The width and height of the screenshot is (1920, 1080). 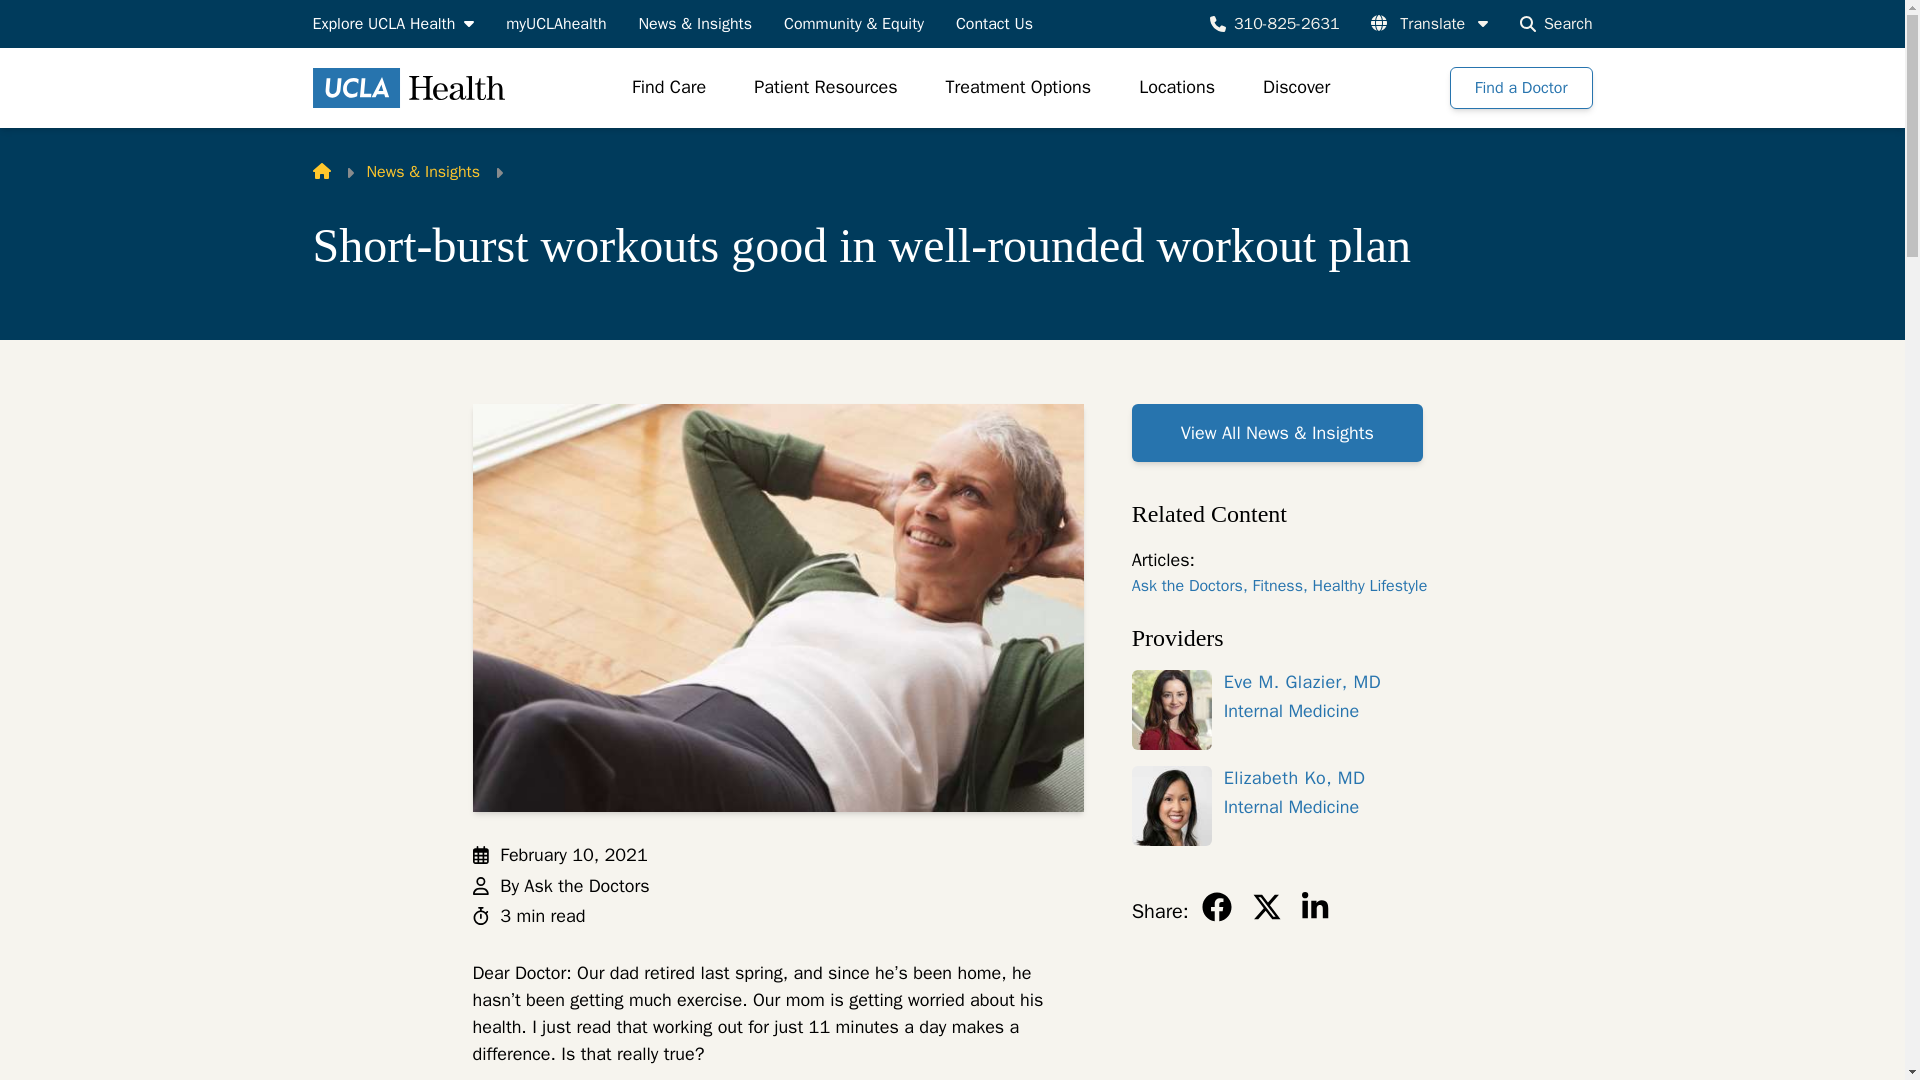 What do you see at coordinates (556, 23) in the screenshot?
I see `myUCLAhealth Login.` at bounding box center [556, 23].